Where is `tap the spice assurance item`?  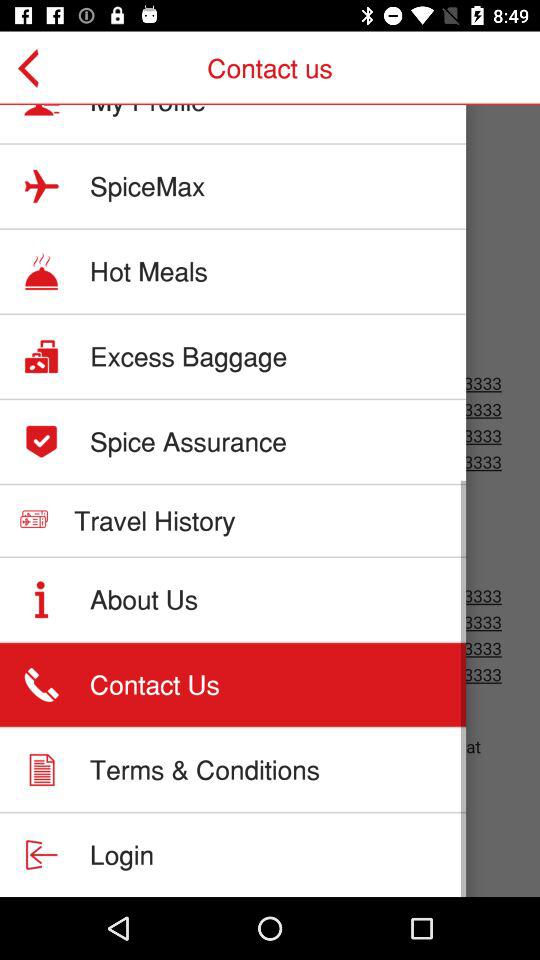
tap the spice assurance item is located at coordinates (188, 441).